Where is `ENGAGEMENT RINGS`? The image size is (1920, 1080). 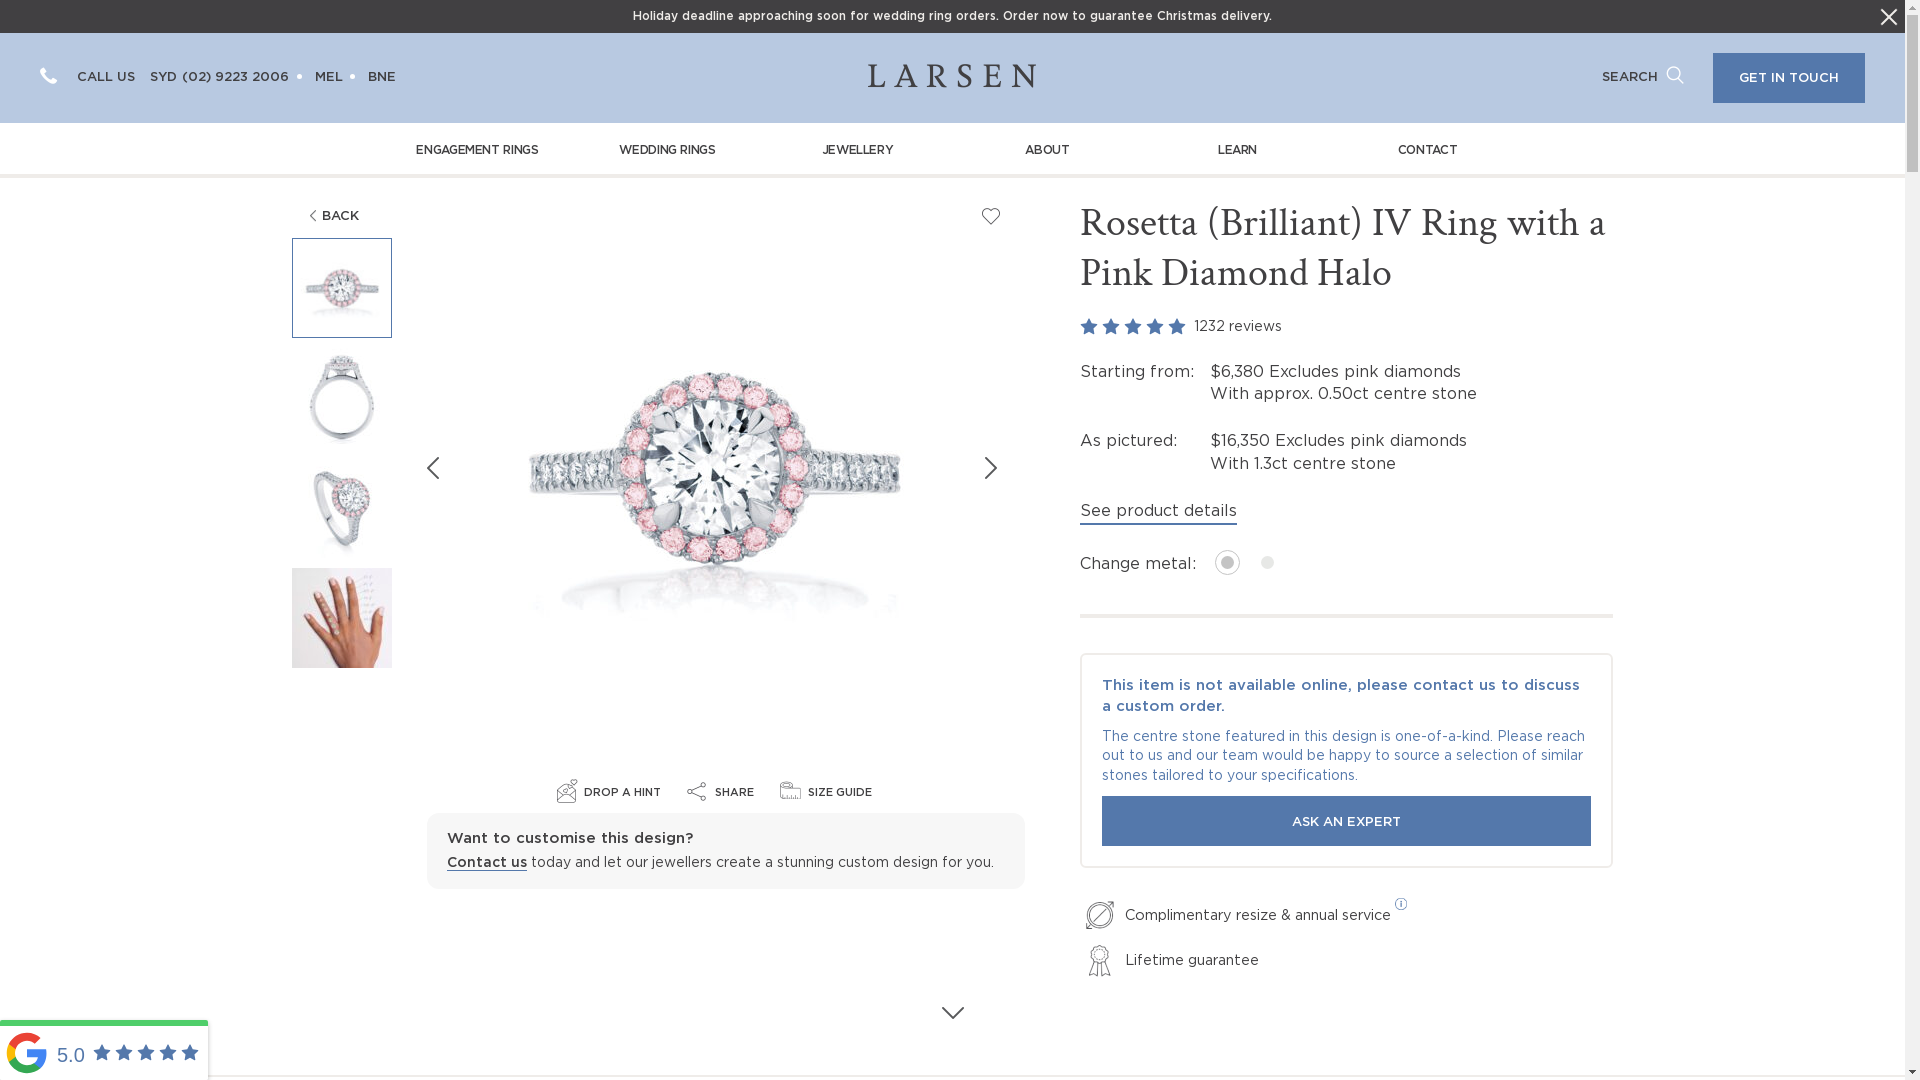
ENGAGEMENT RINGS is located at coordinates (477, 148).